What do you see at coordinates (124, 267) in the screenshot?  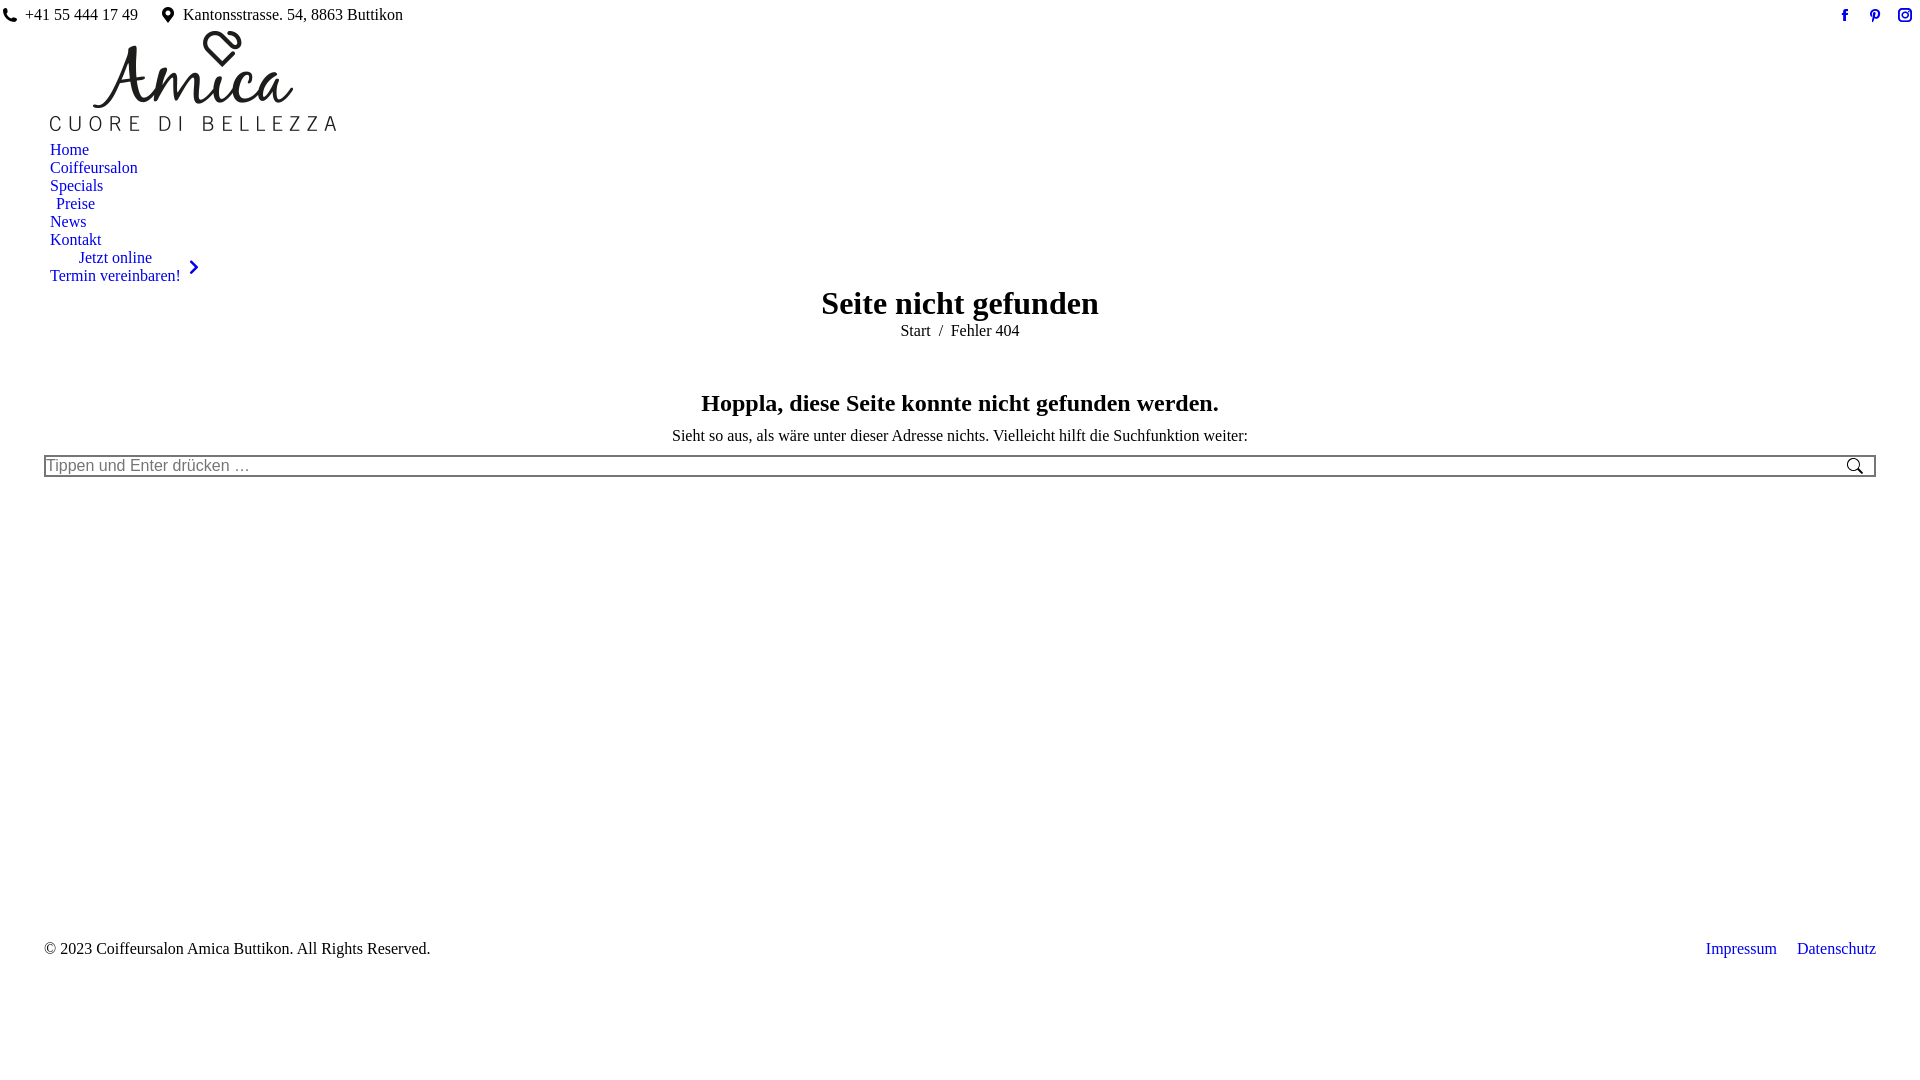 I see `Jetzt online
Termin vereinbaren!` at bounding box center [124, 267].